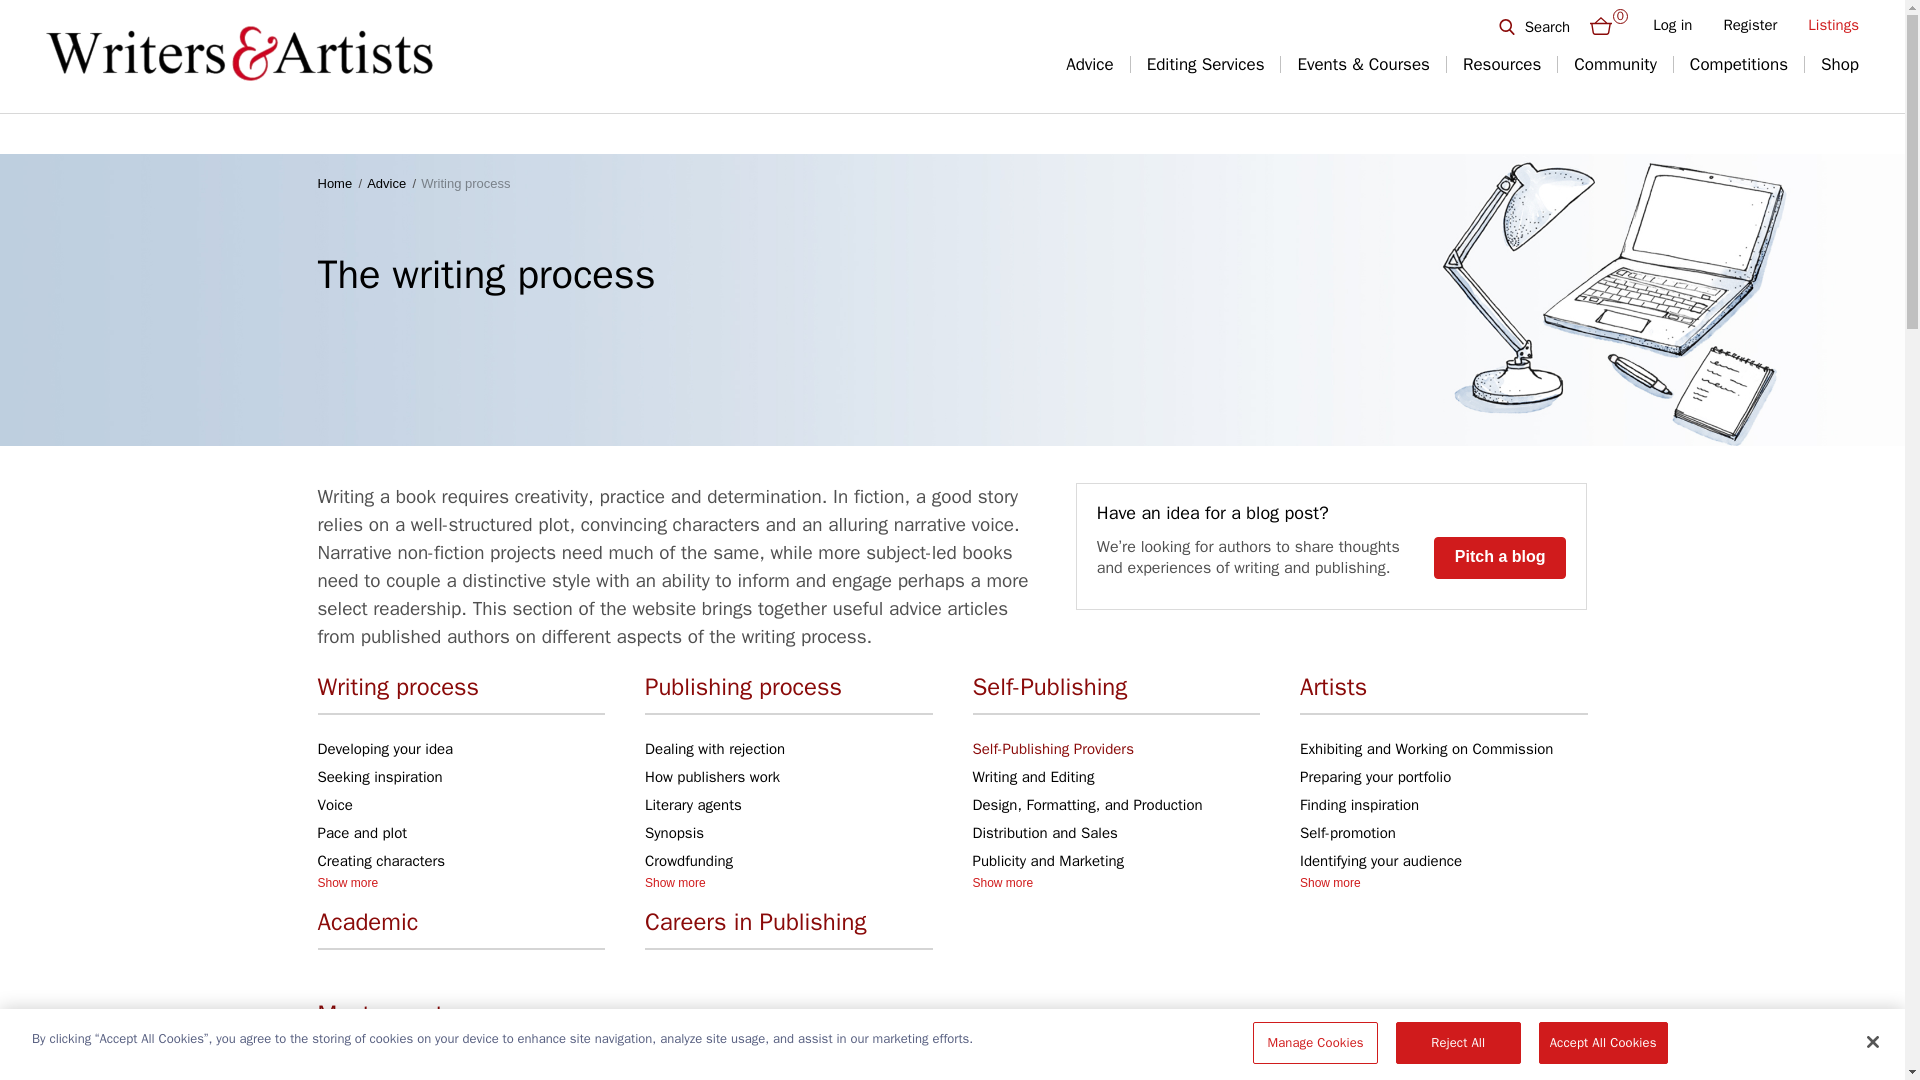 This screenshot has height=1080, width=1920. What do you see at coordinates (1750, 25) in the screenshot?
I see `Register` at bounding box center [1750, 25].